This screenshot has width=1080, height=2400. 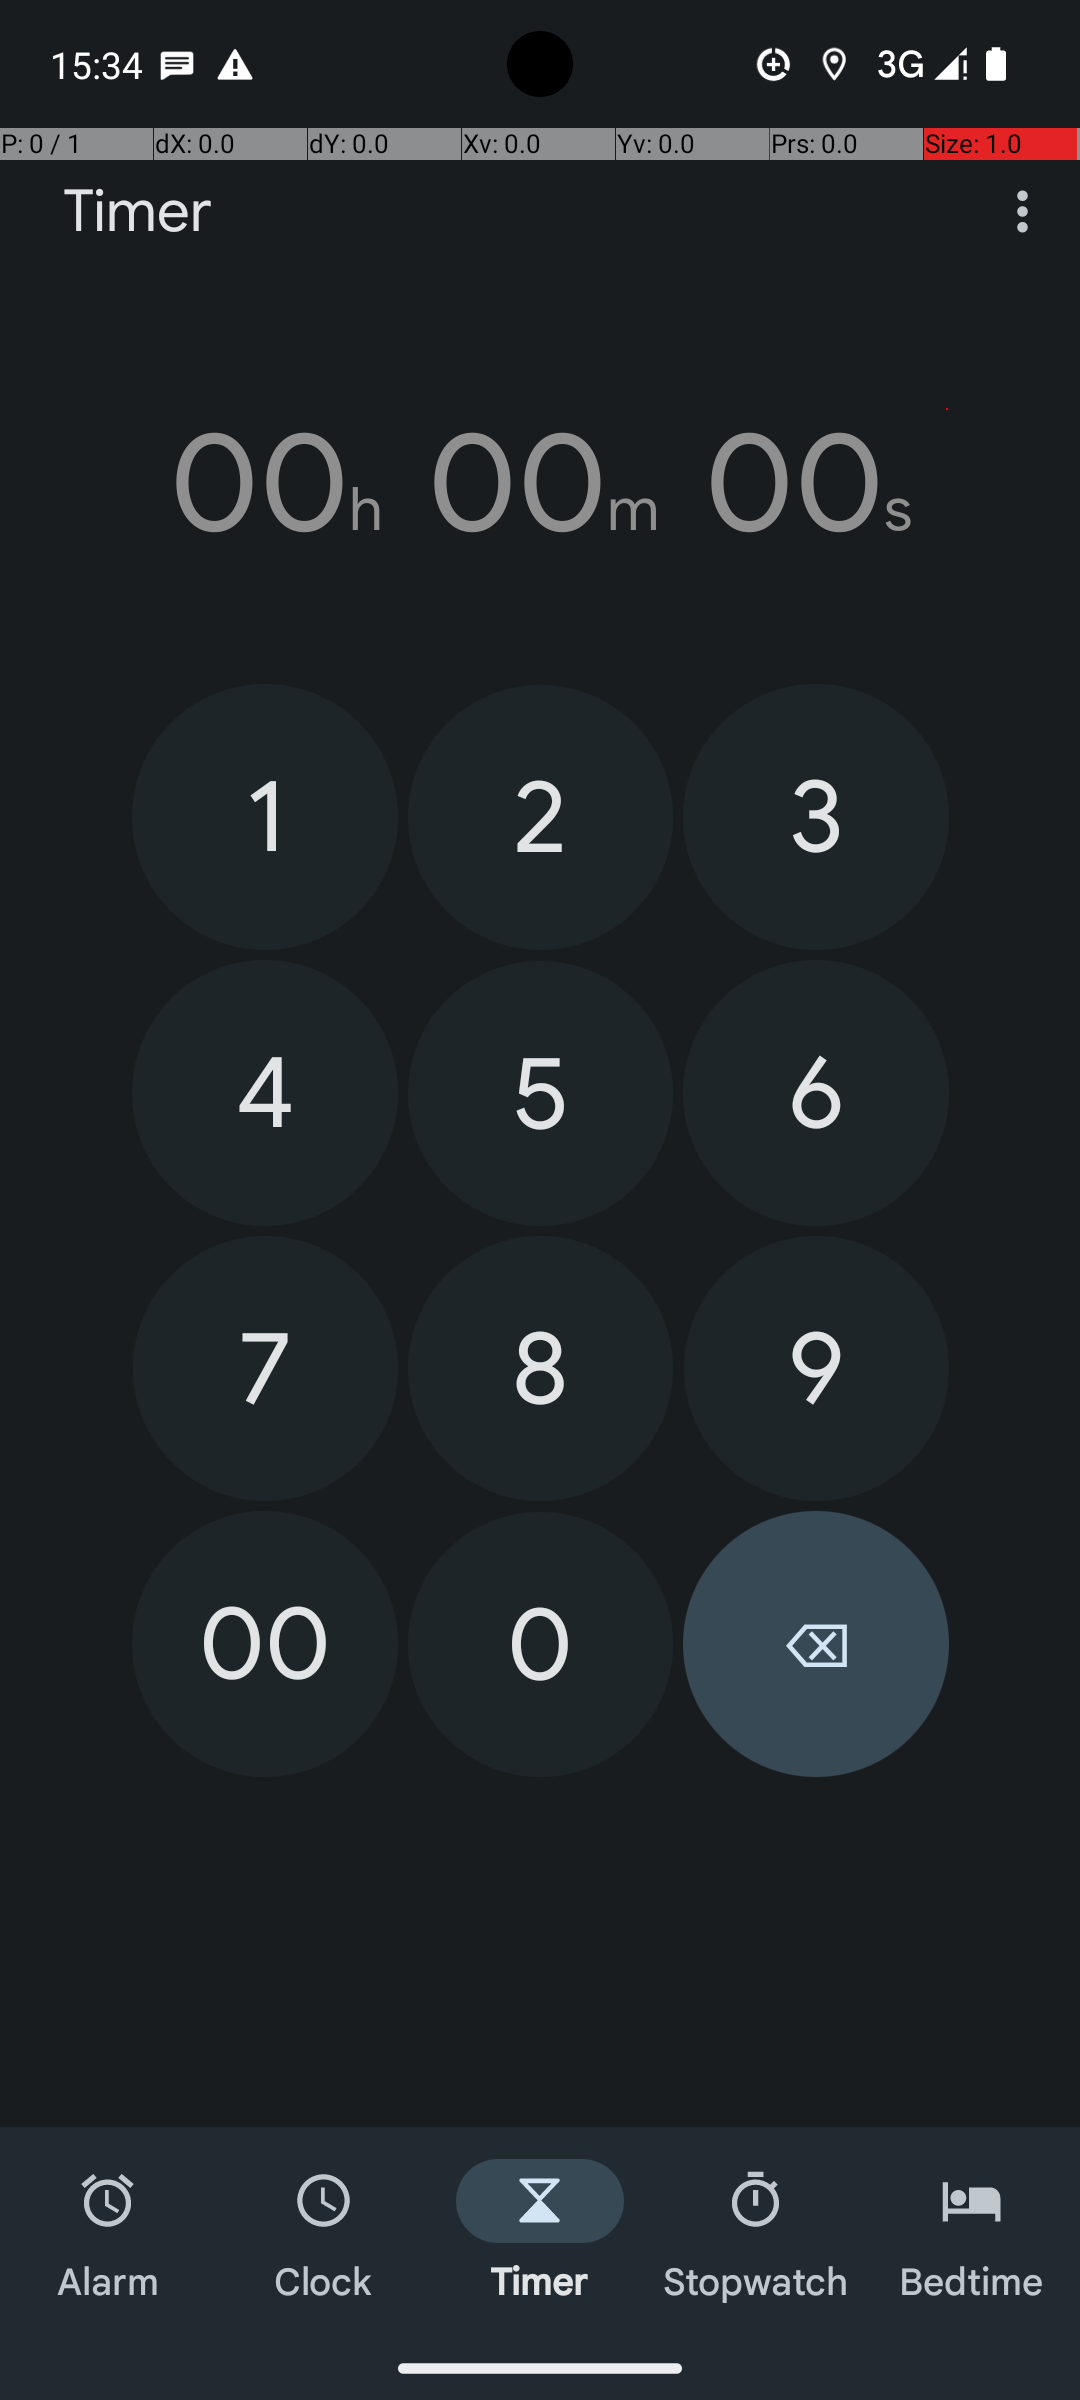 What do you see at coordinates (540, 1644) in the screenshot?
I see `0` at bounding box center [540, 1644].